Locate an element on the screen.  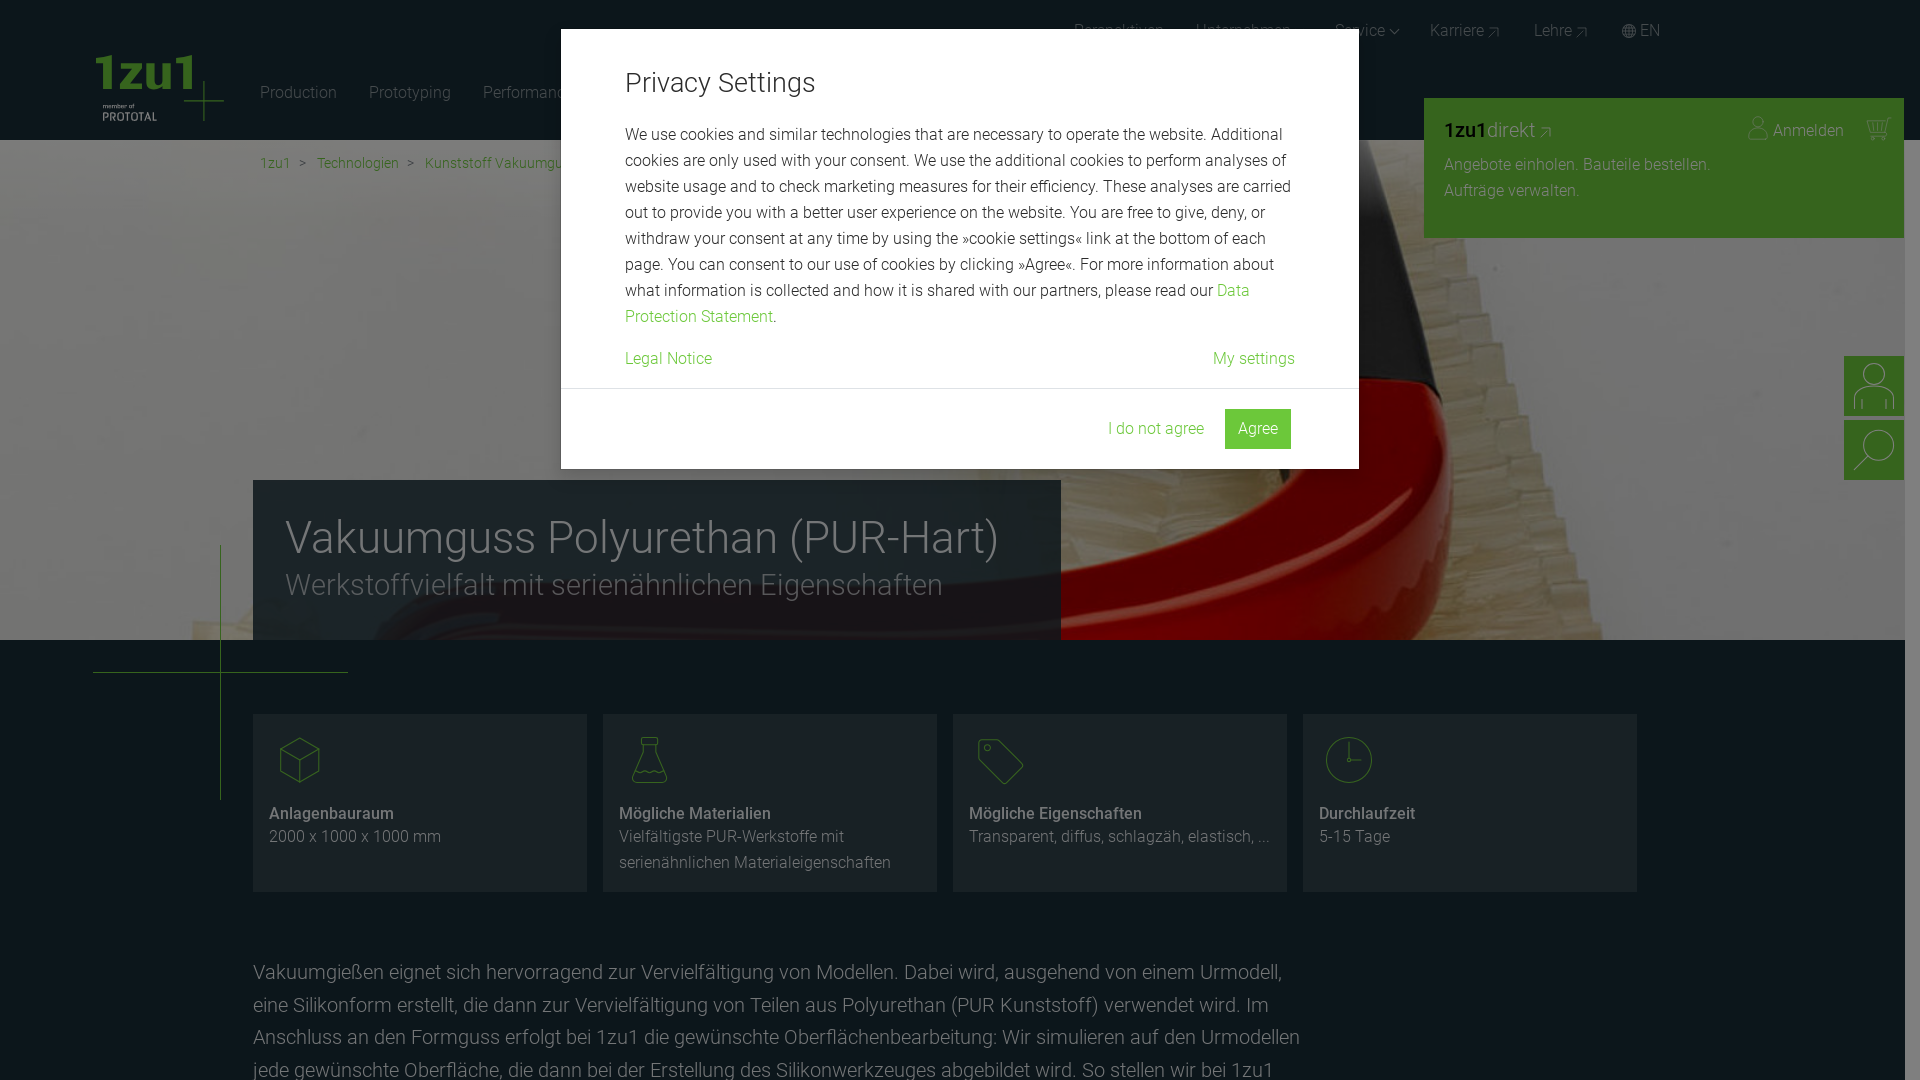
 EN is located at coordinates (1633, 31).